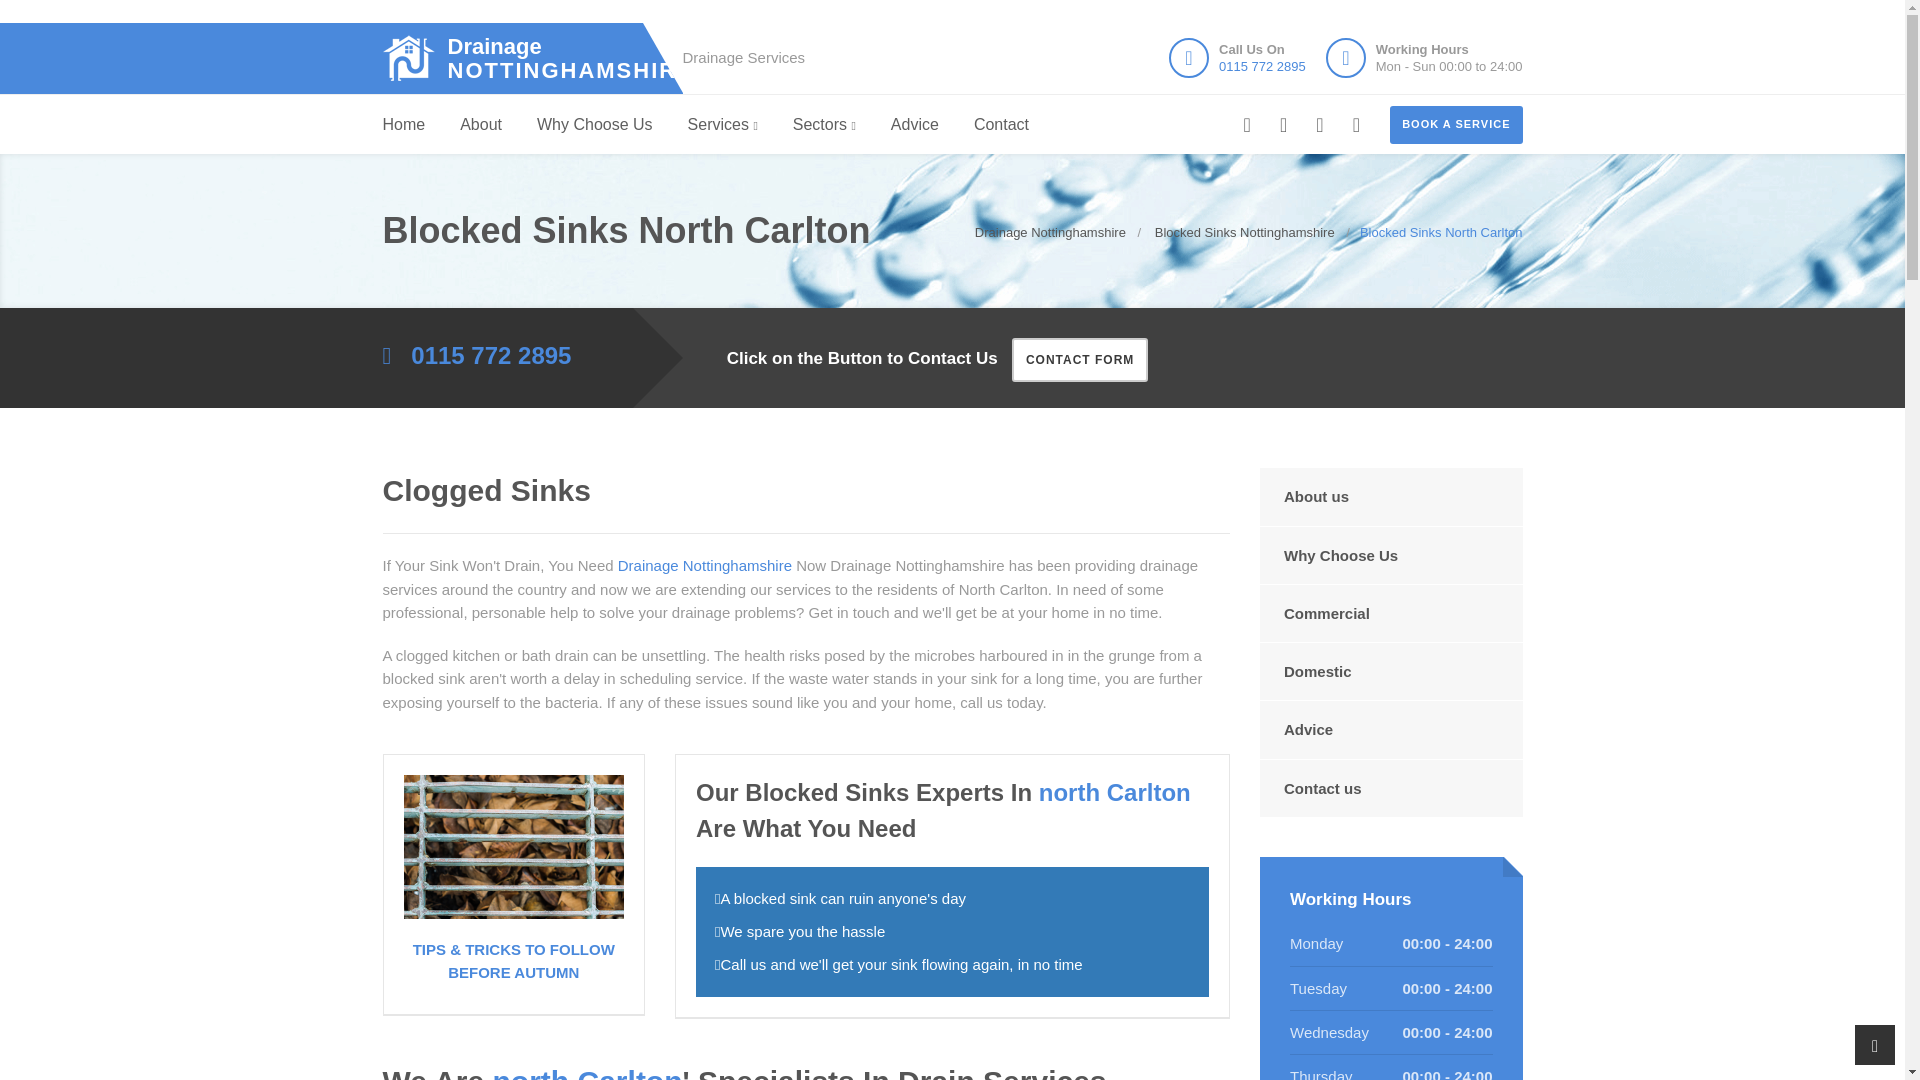  I want to click on Drainage Nottinghamshire, so click(1262, 66).